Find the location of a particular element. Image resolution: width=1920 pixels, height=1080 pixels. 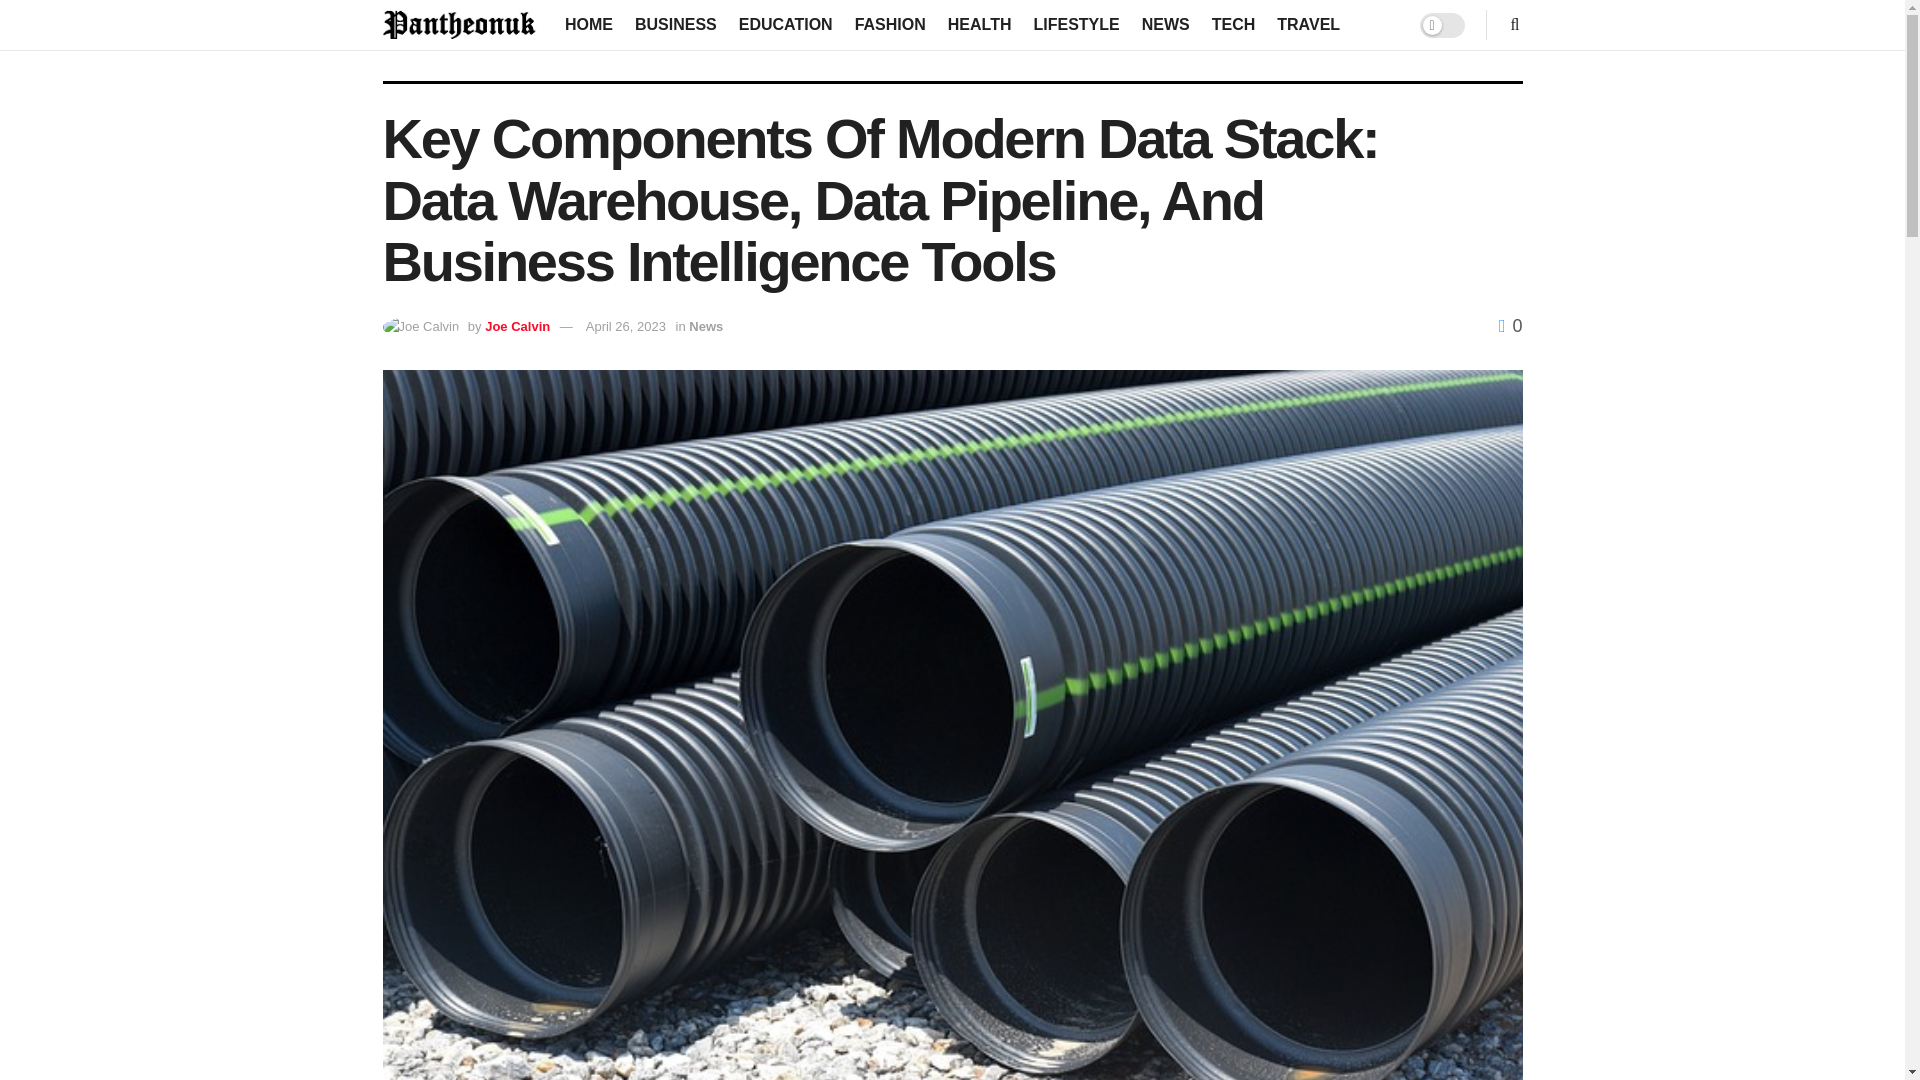

HOME is located at coordinates (588, 24).